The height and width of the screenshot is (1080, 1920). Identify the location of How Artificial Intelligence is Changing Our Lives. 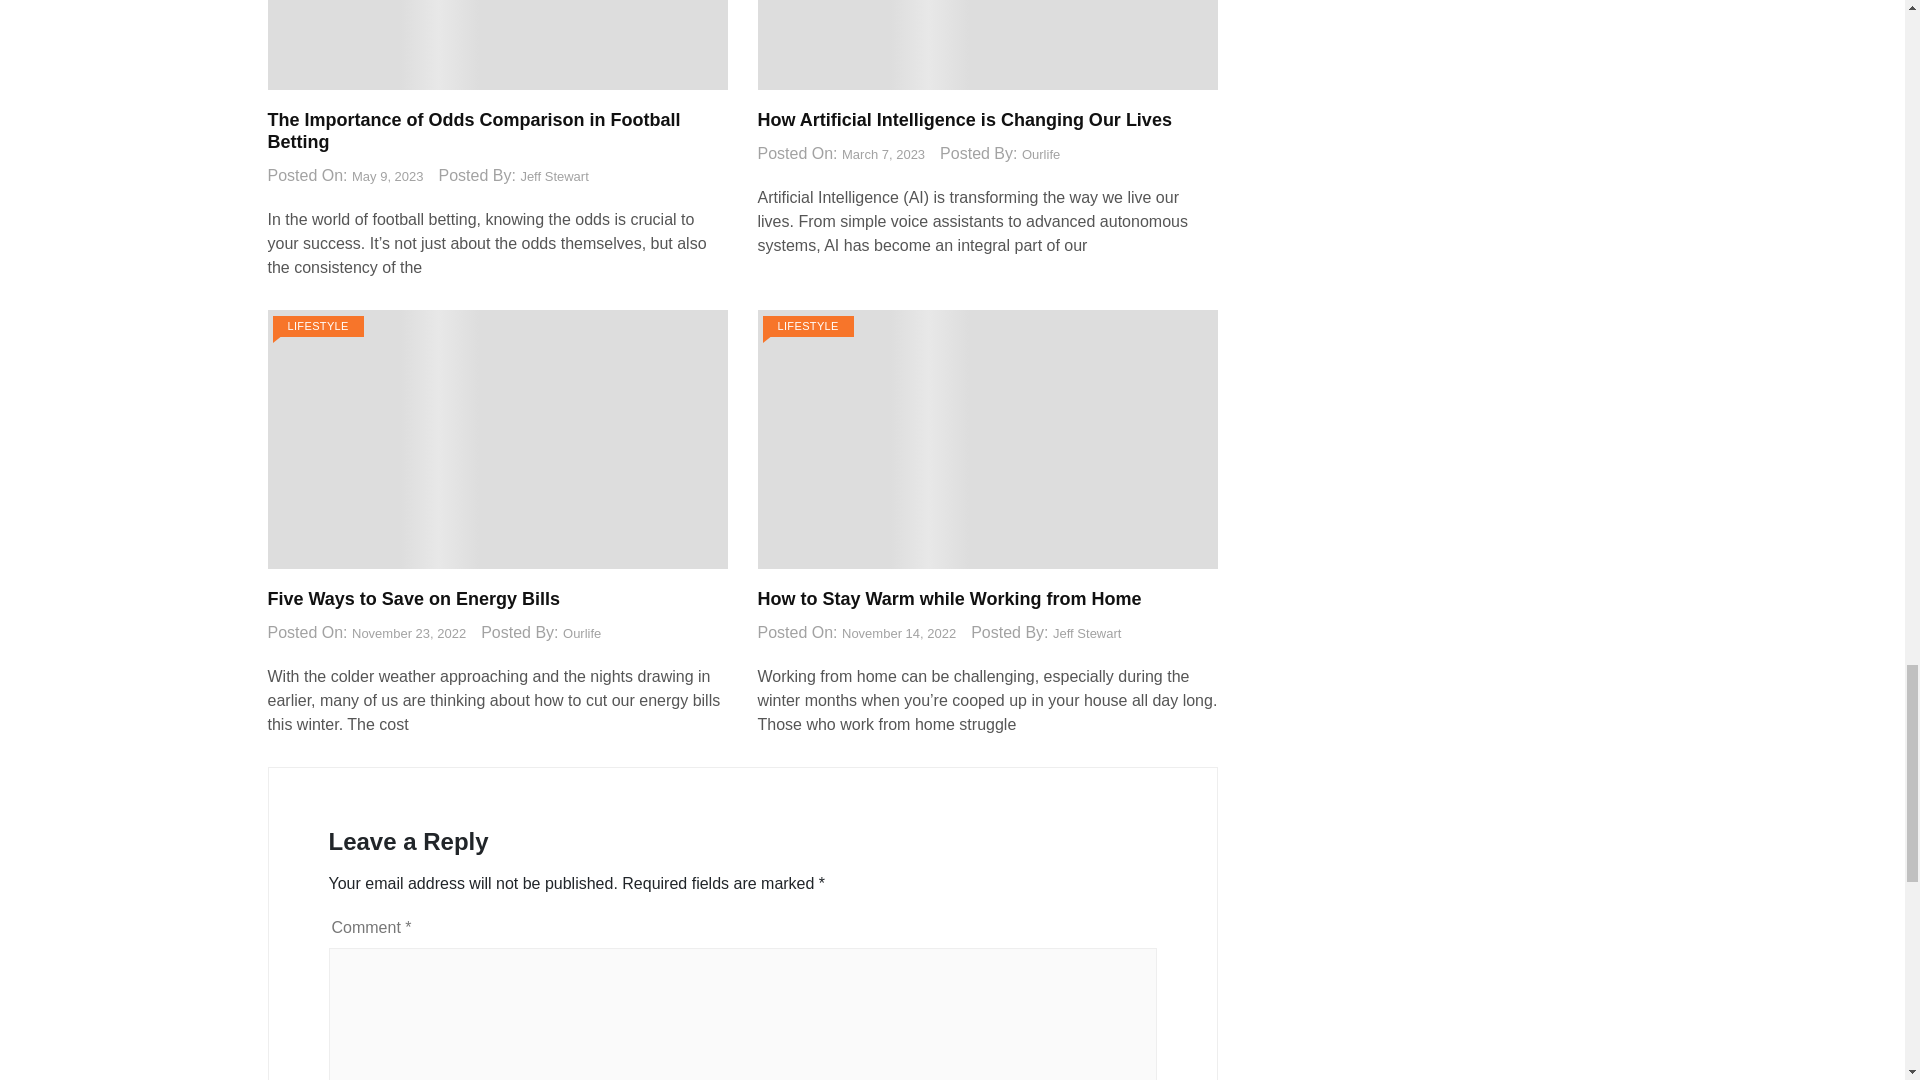
(964, 120).